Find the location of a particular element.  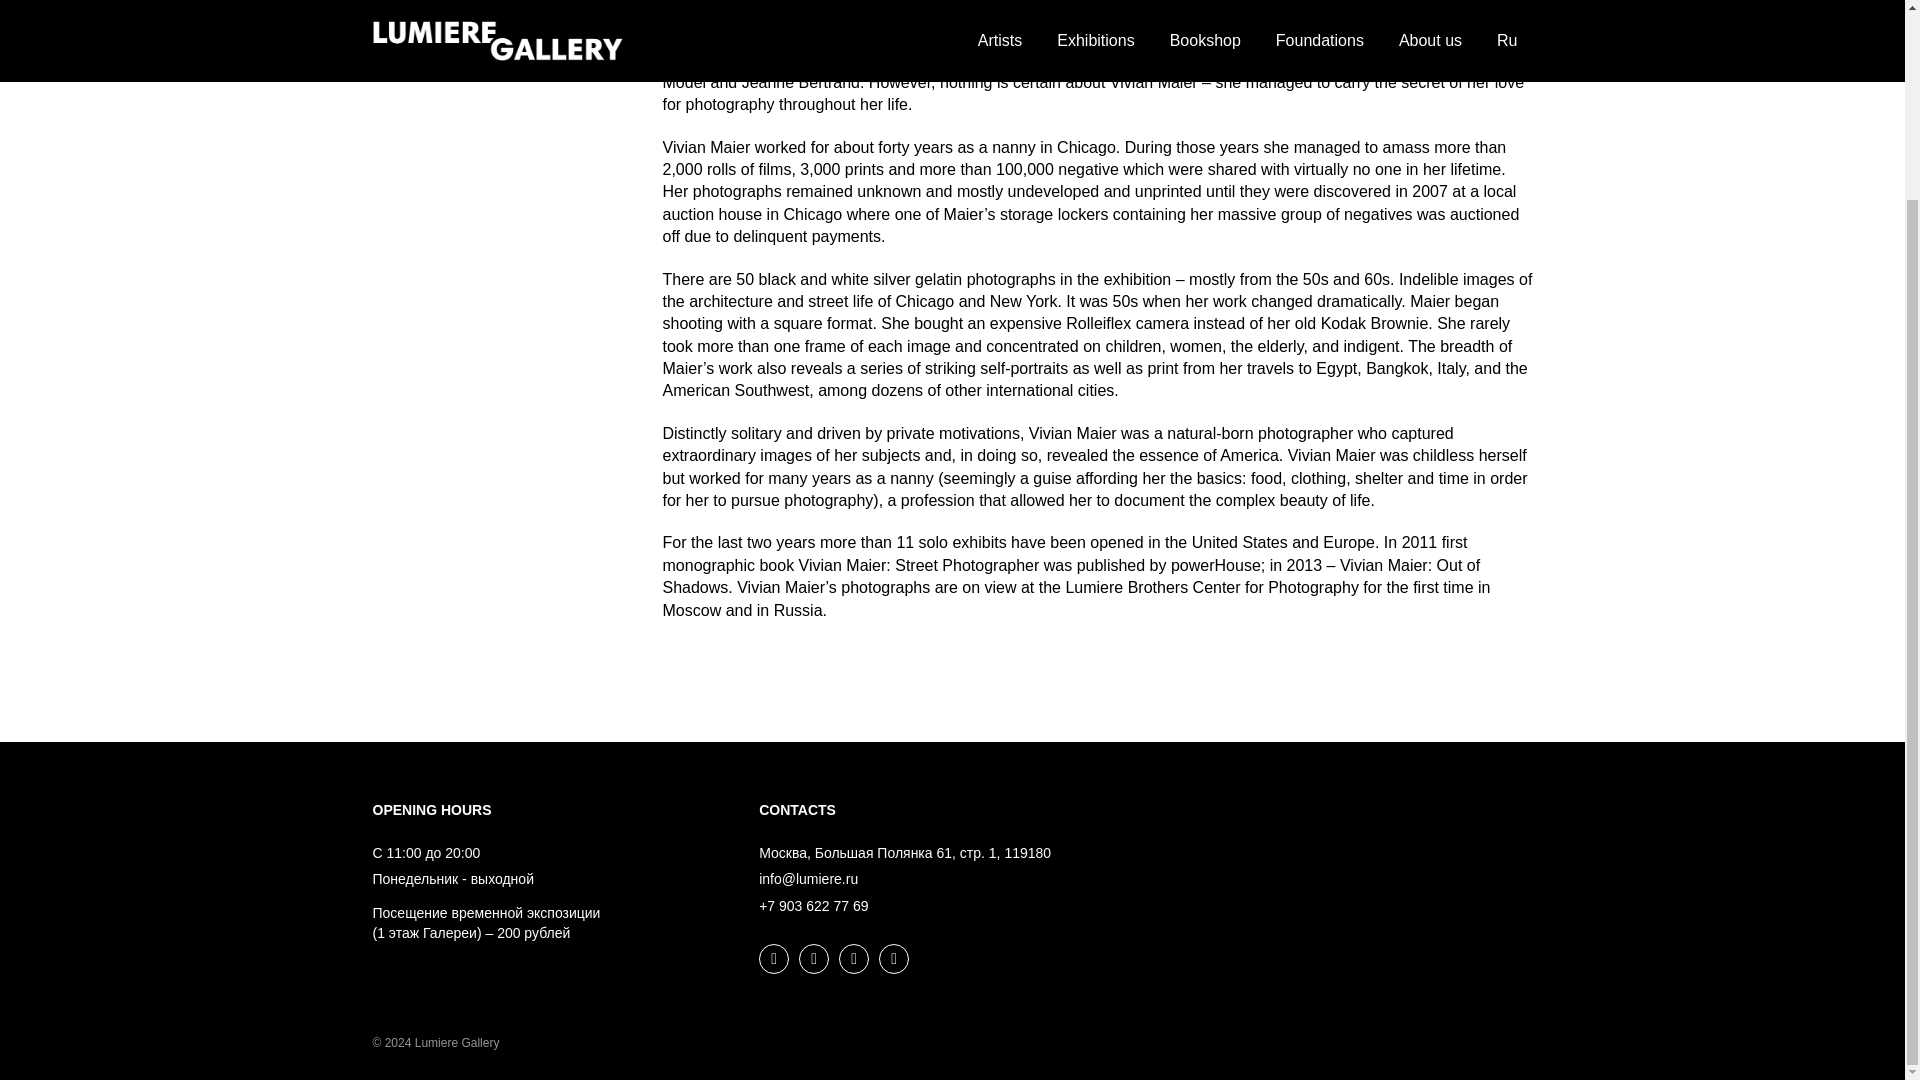

Lumiere Gallery YouTube is located at coordinates (814, 958).